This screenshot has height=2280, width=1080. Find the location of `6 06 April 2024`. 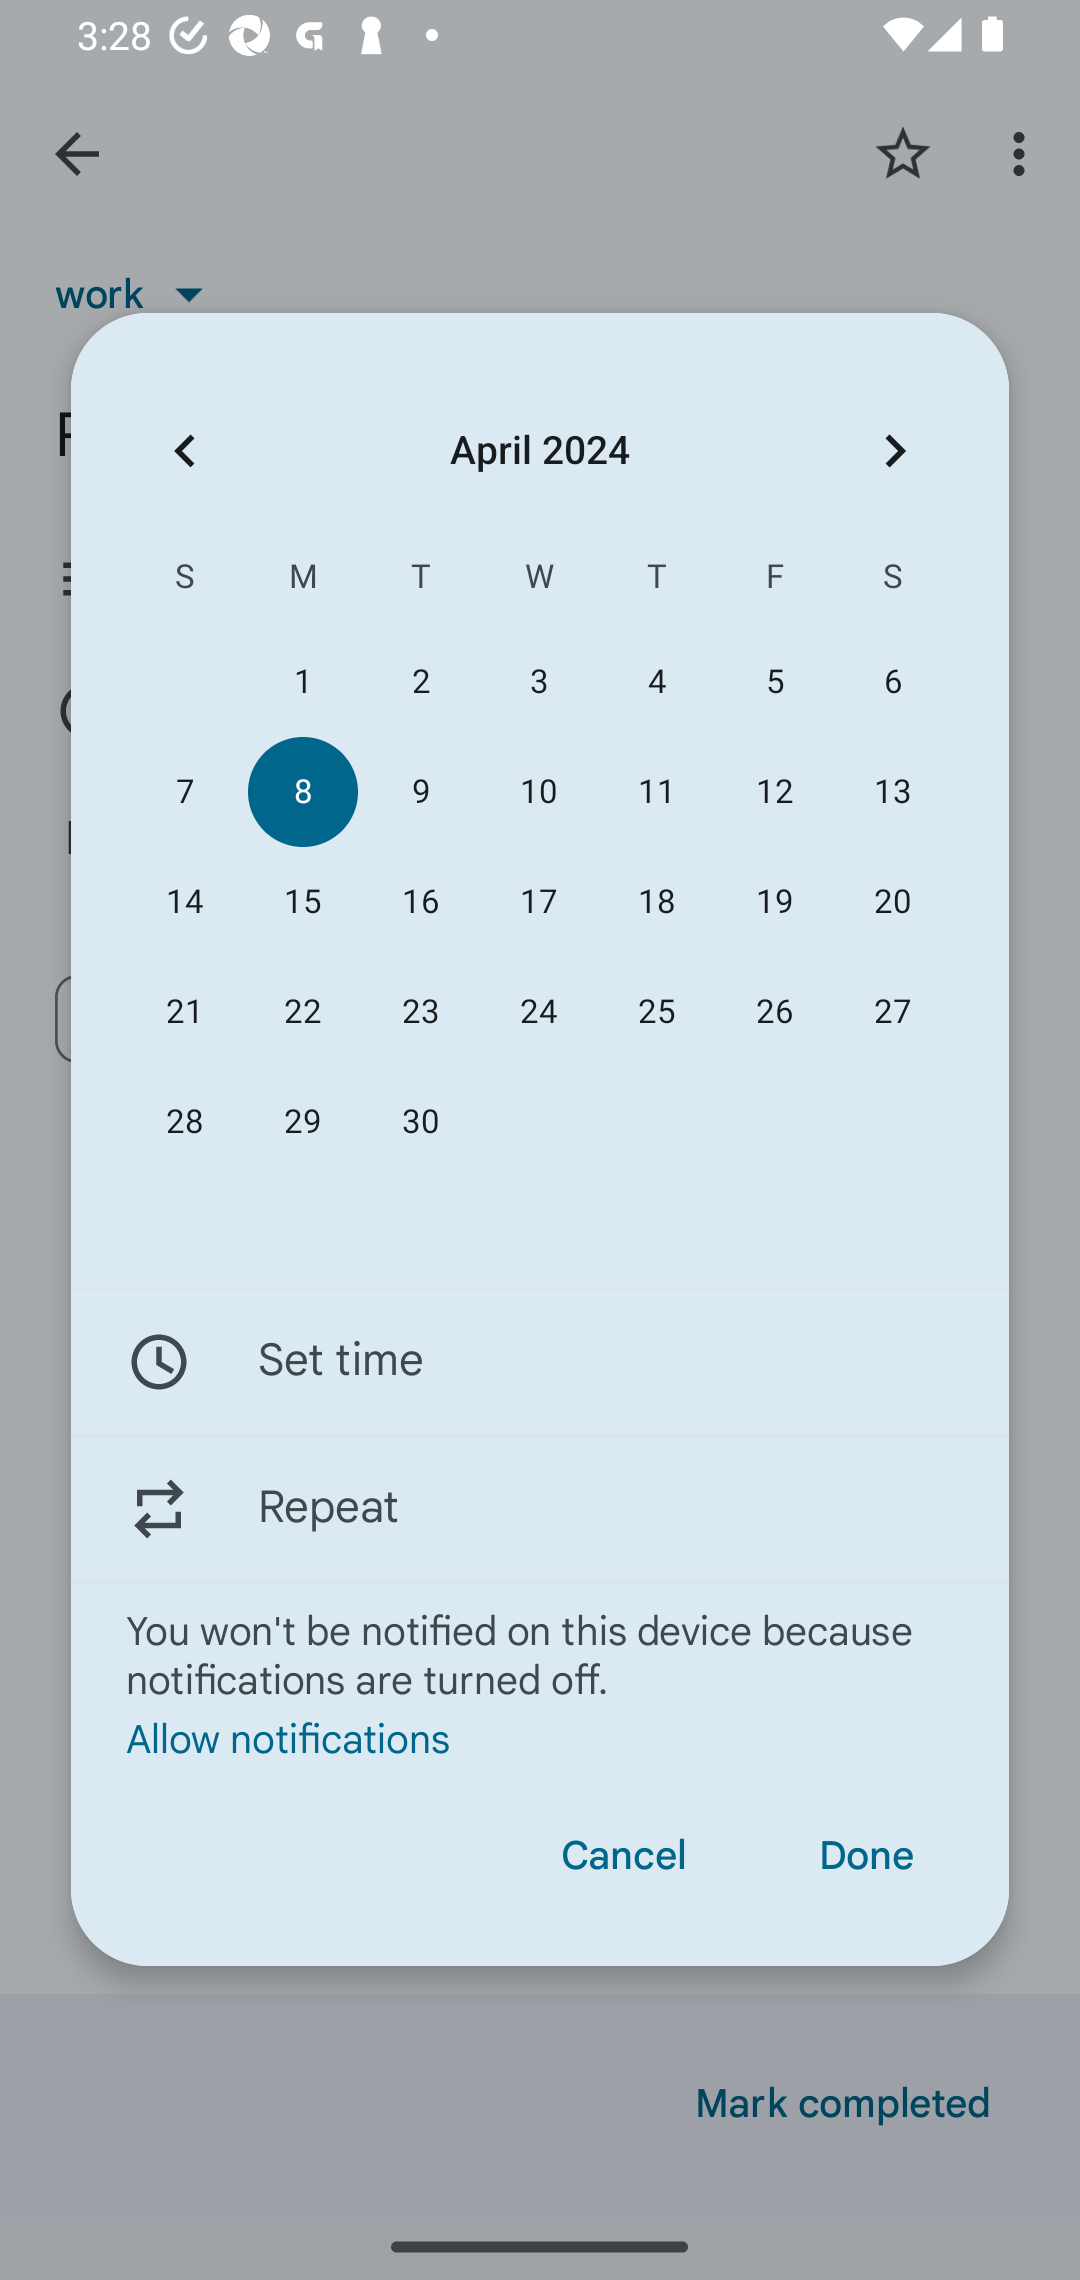

6 06 April 2024 is located at coordinates (892, 682).